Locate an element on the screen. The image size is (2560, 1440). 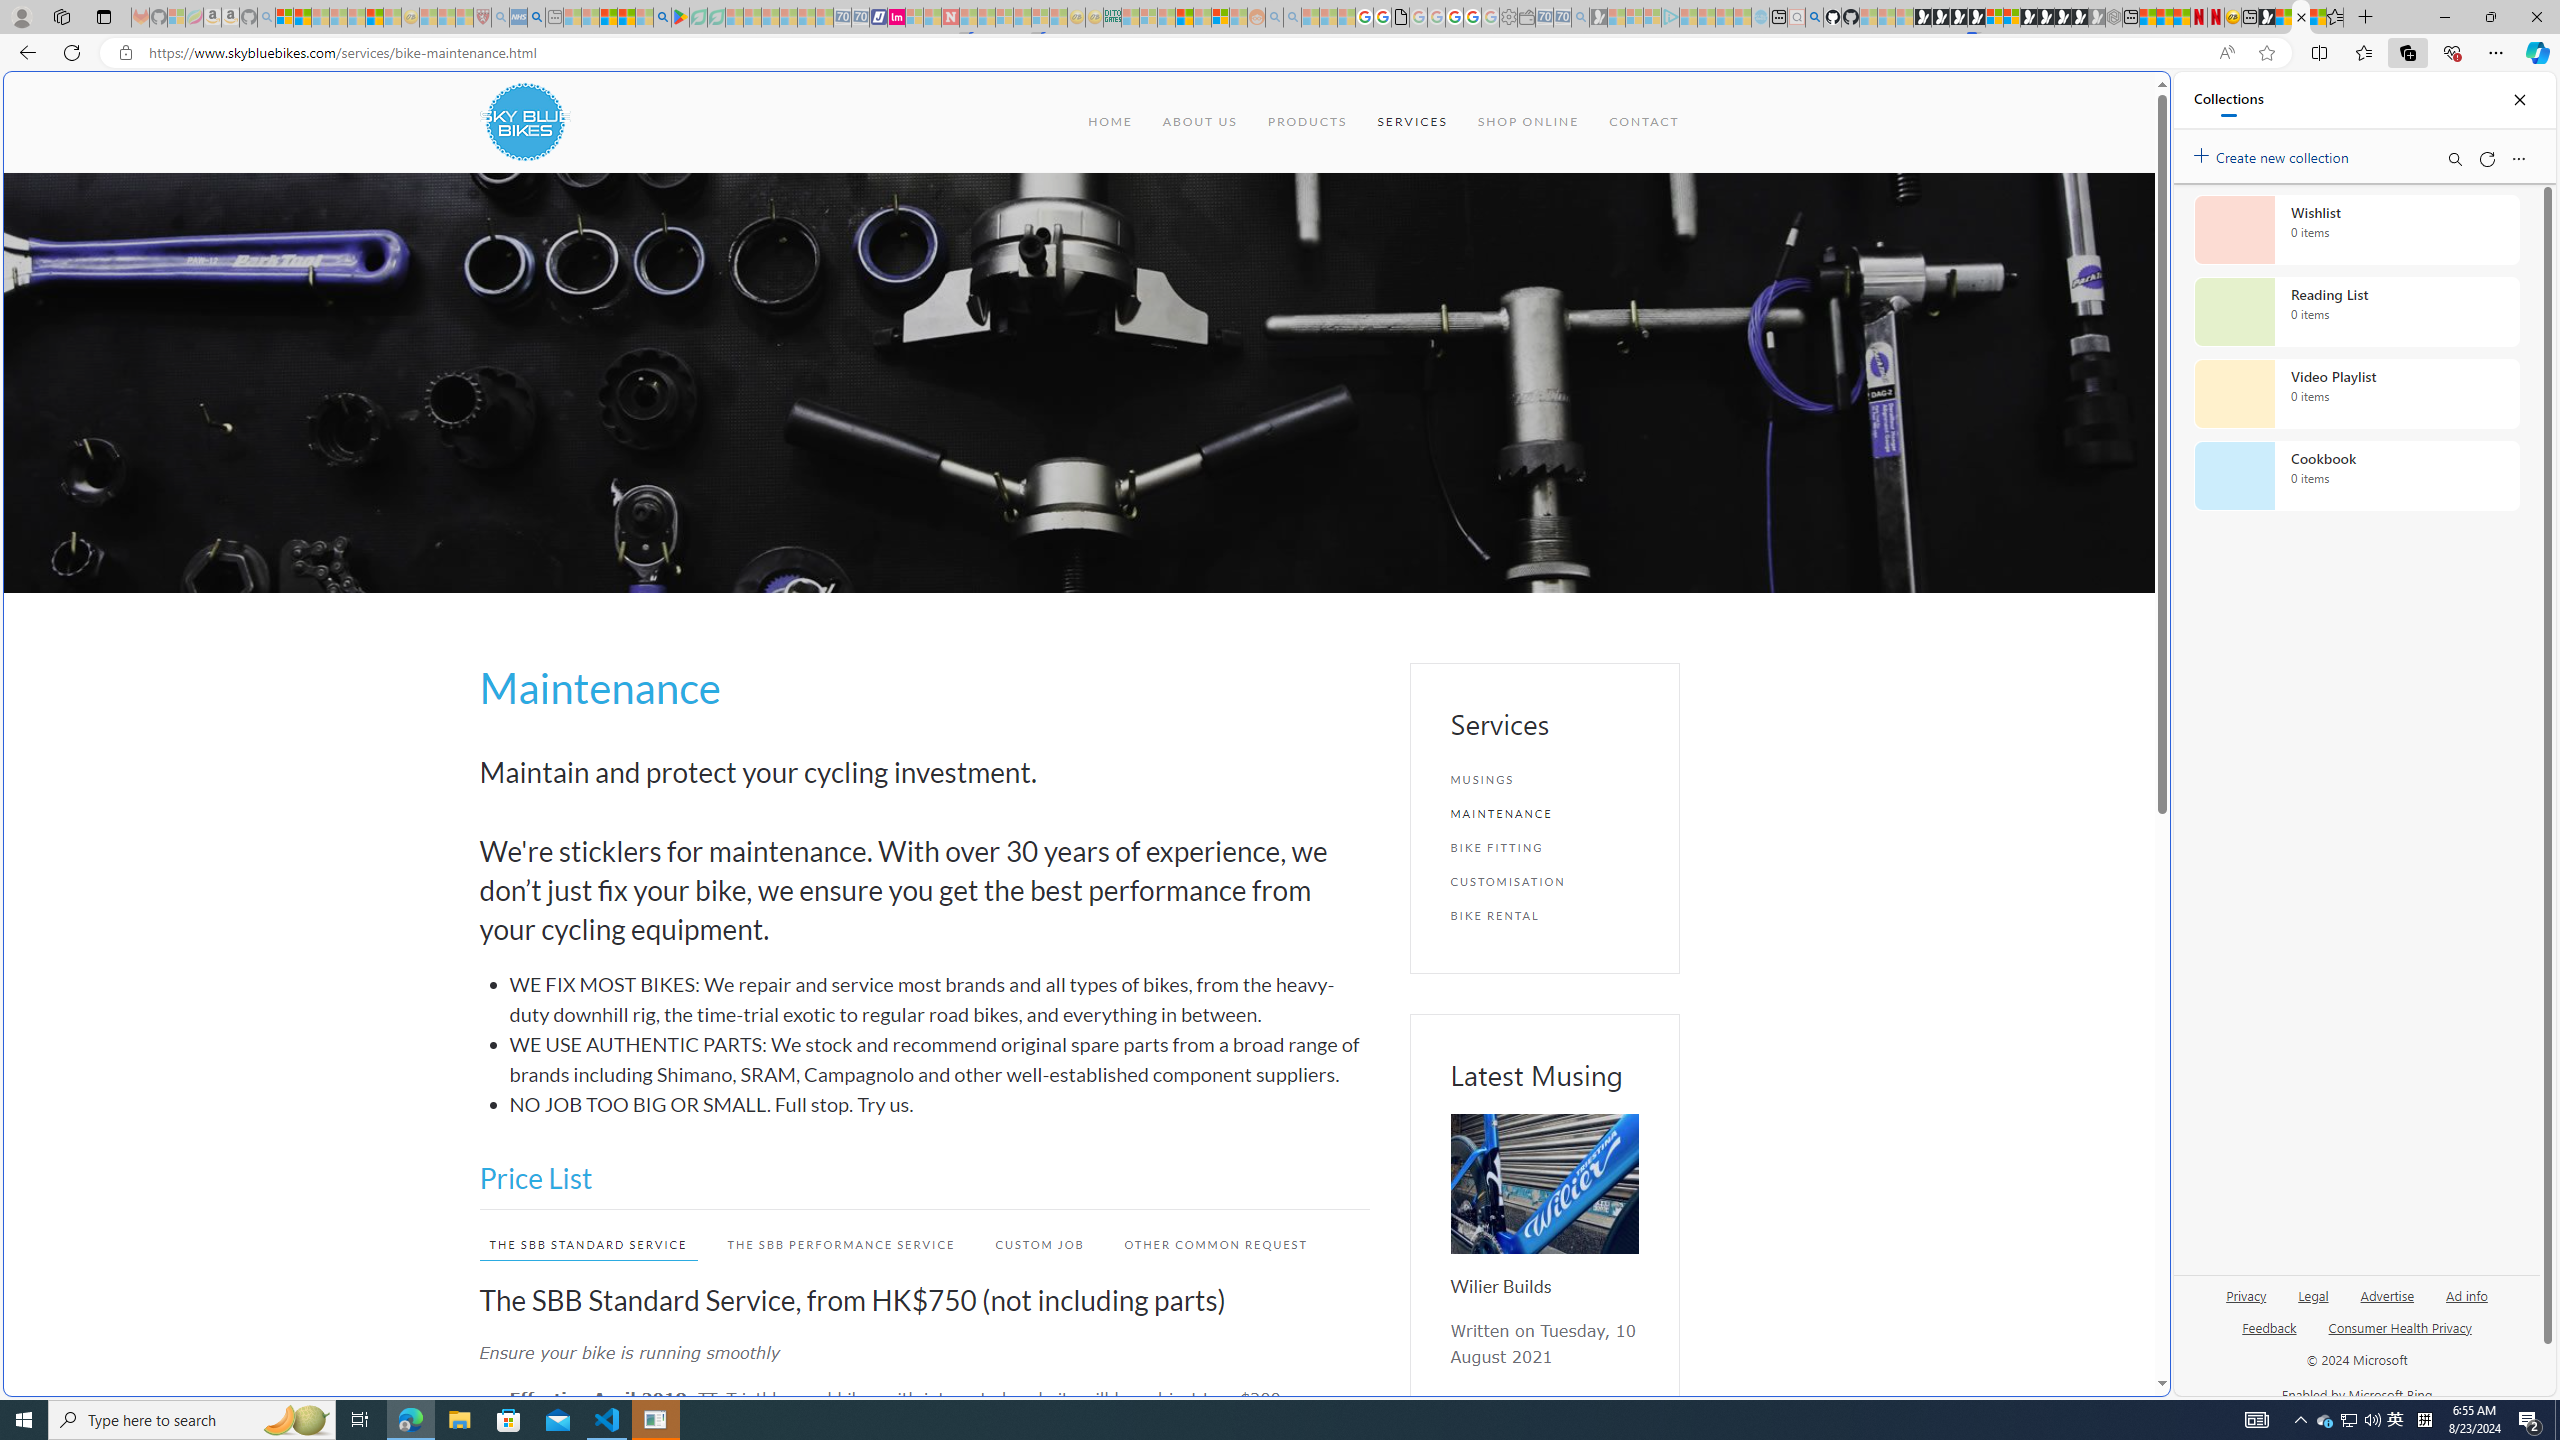
Minimize is located at coordinates (2444, 17).